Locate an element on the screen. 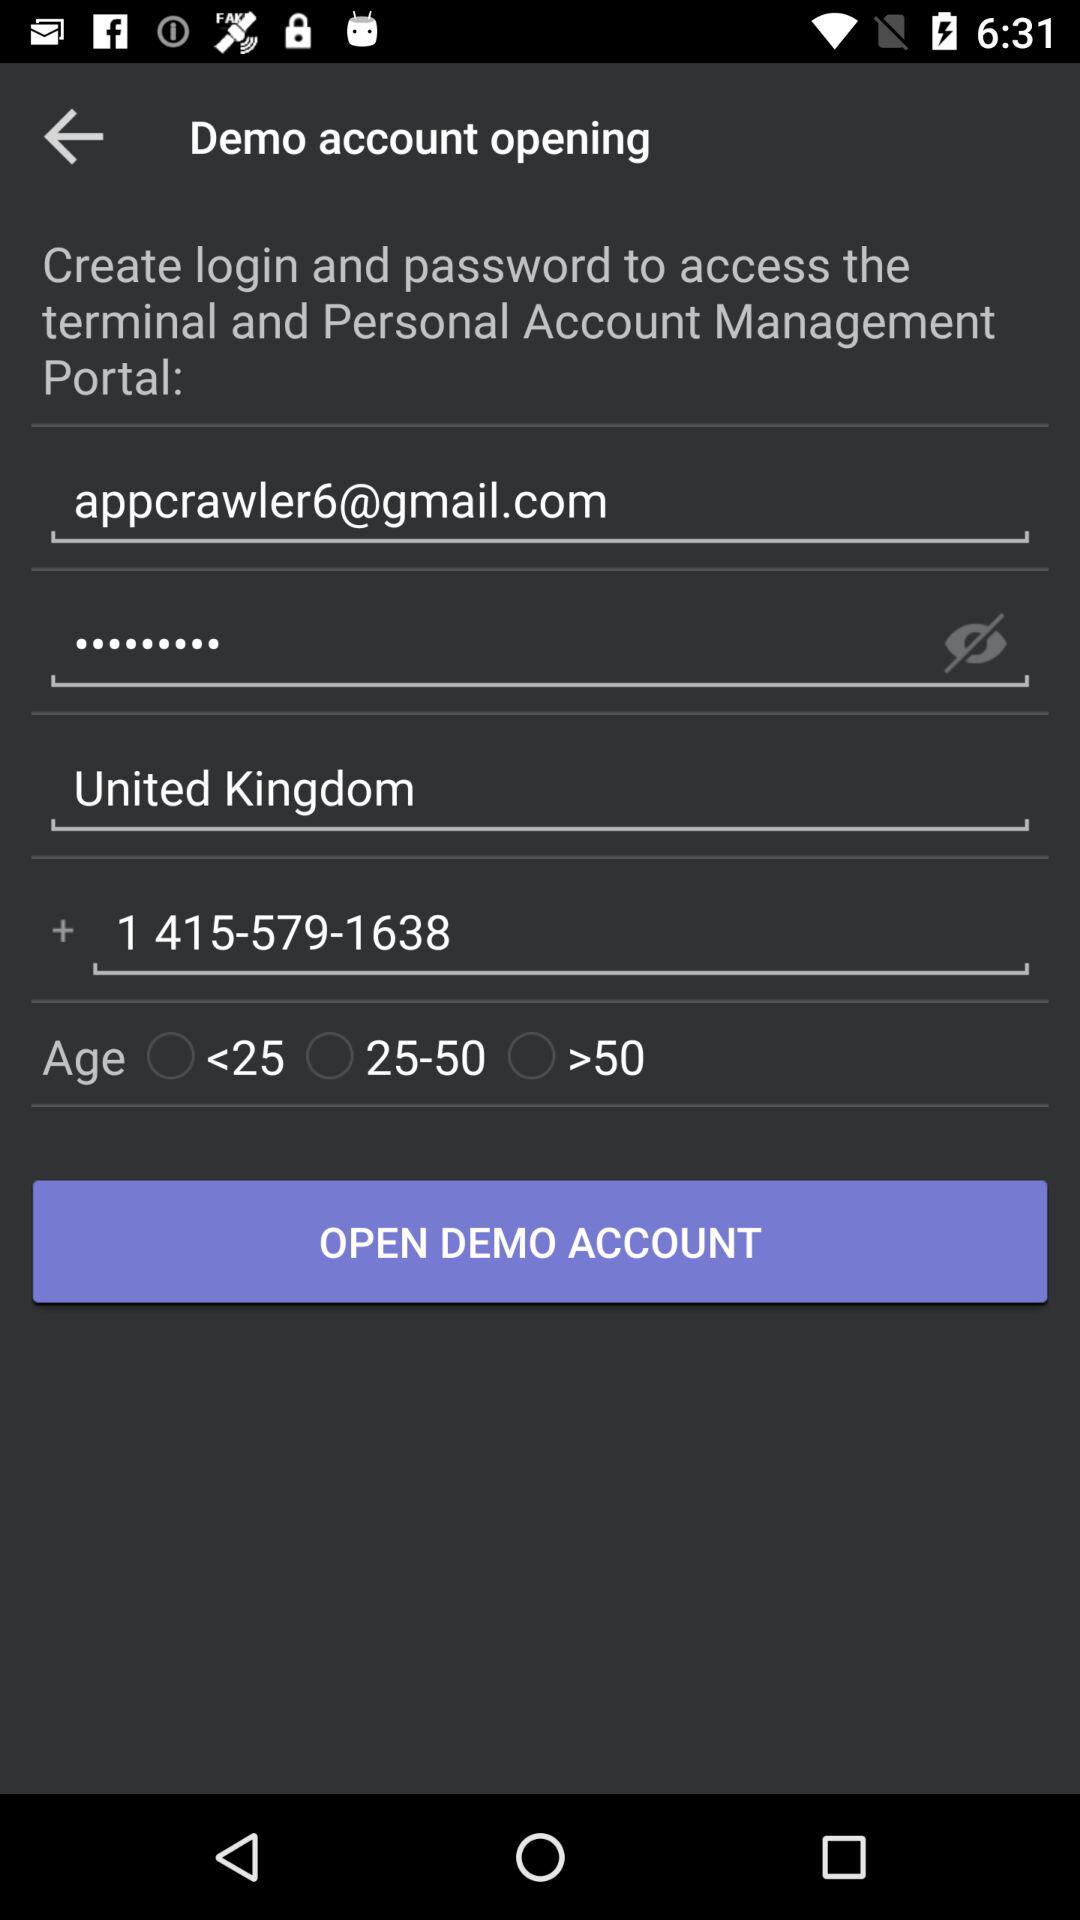  show password is located at coordinates (975, 643).